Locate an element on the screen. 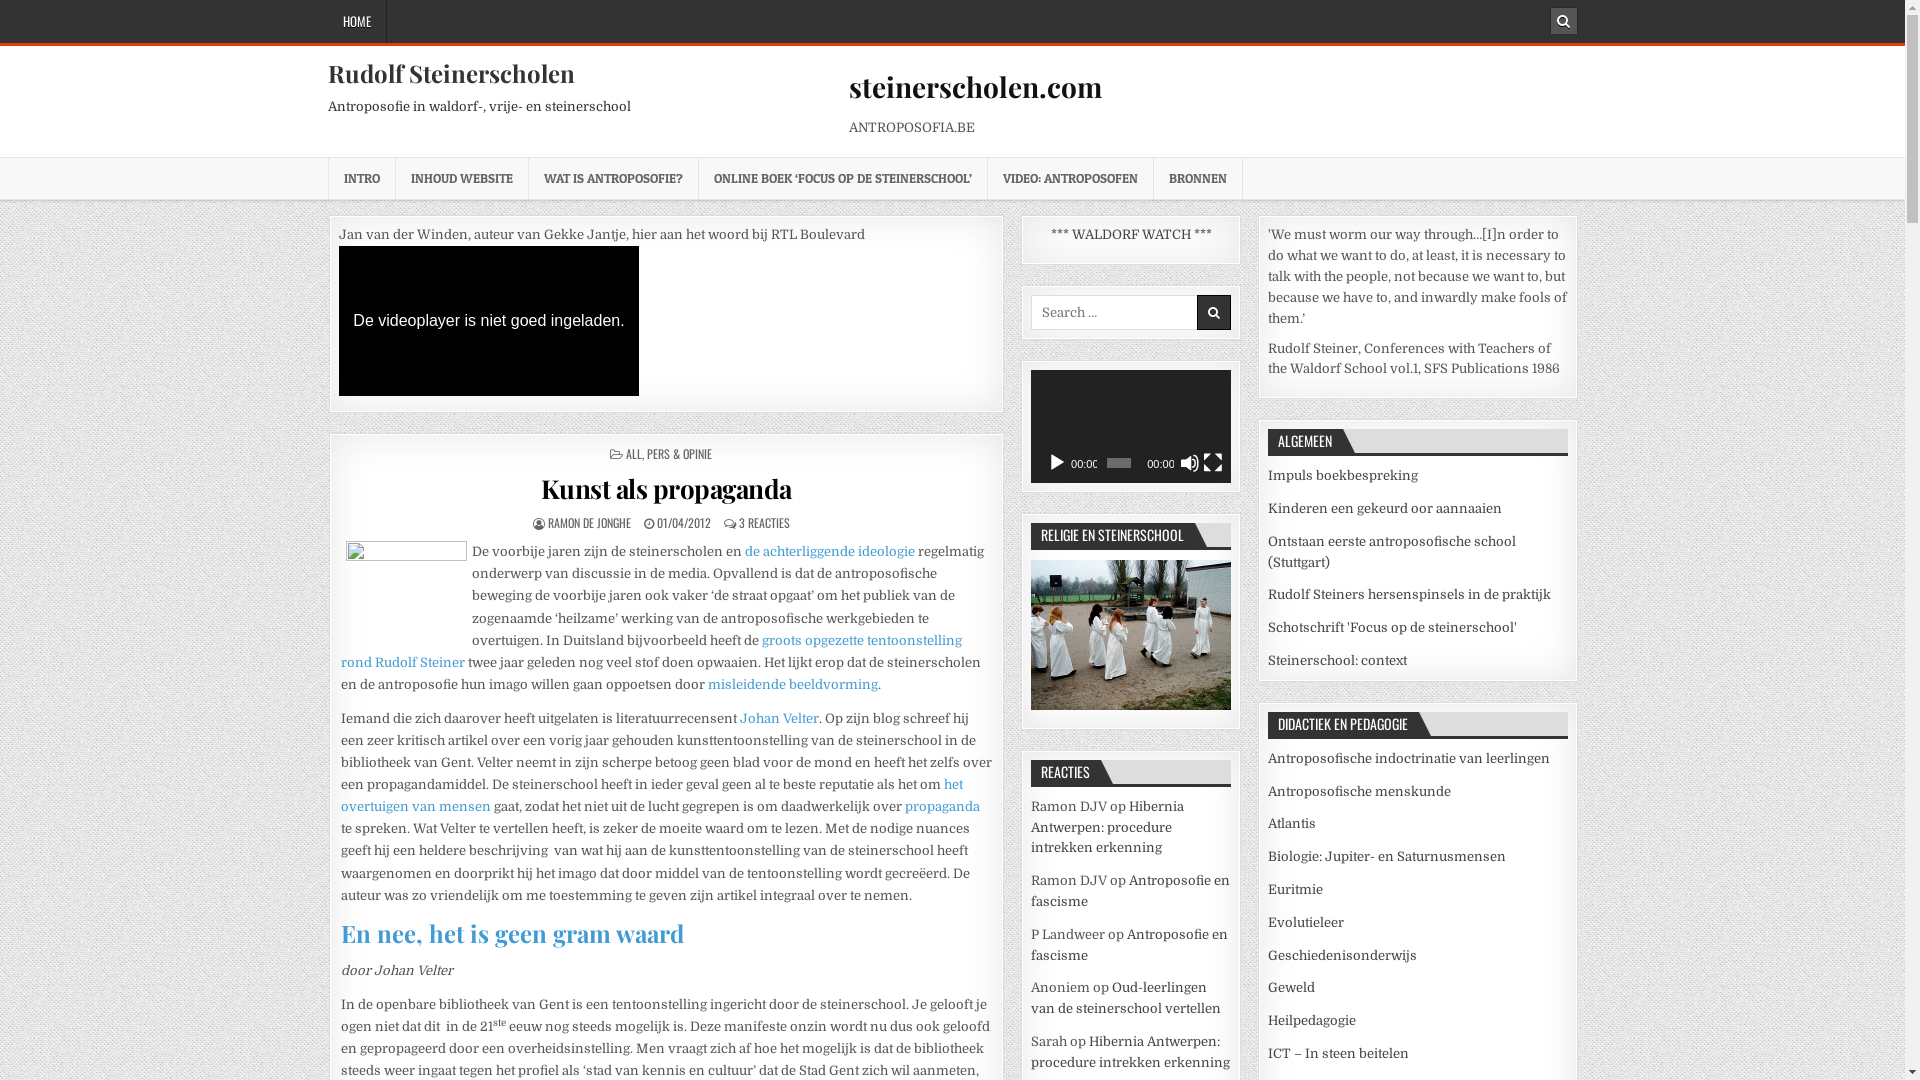 The image size is (1920, 1080). VIDEO: ANTROPOSOFEN is located at coordinates (1070, 178).